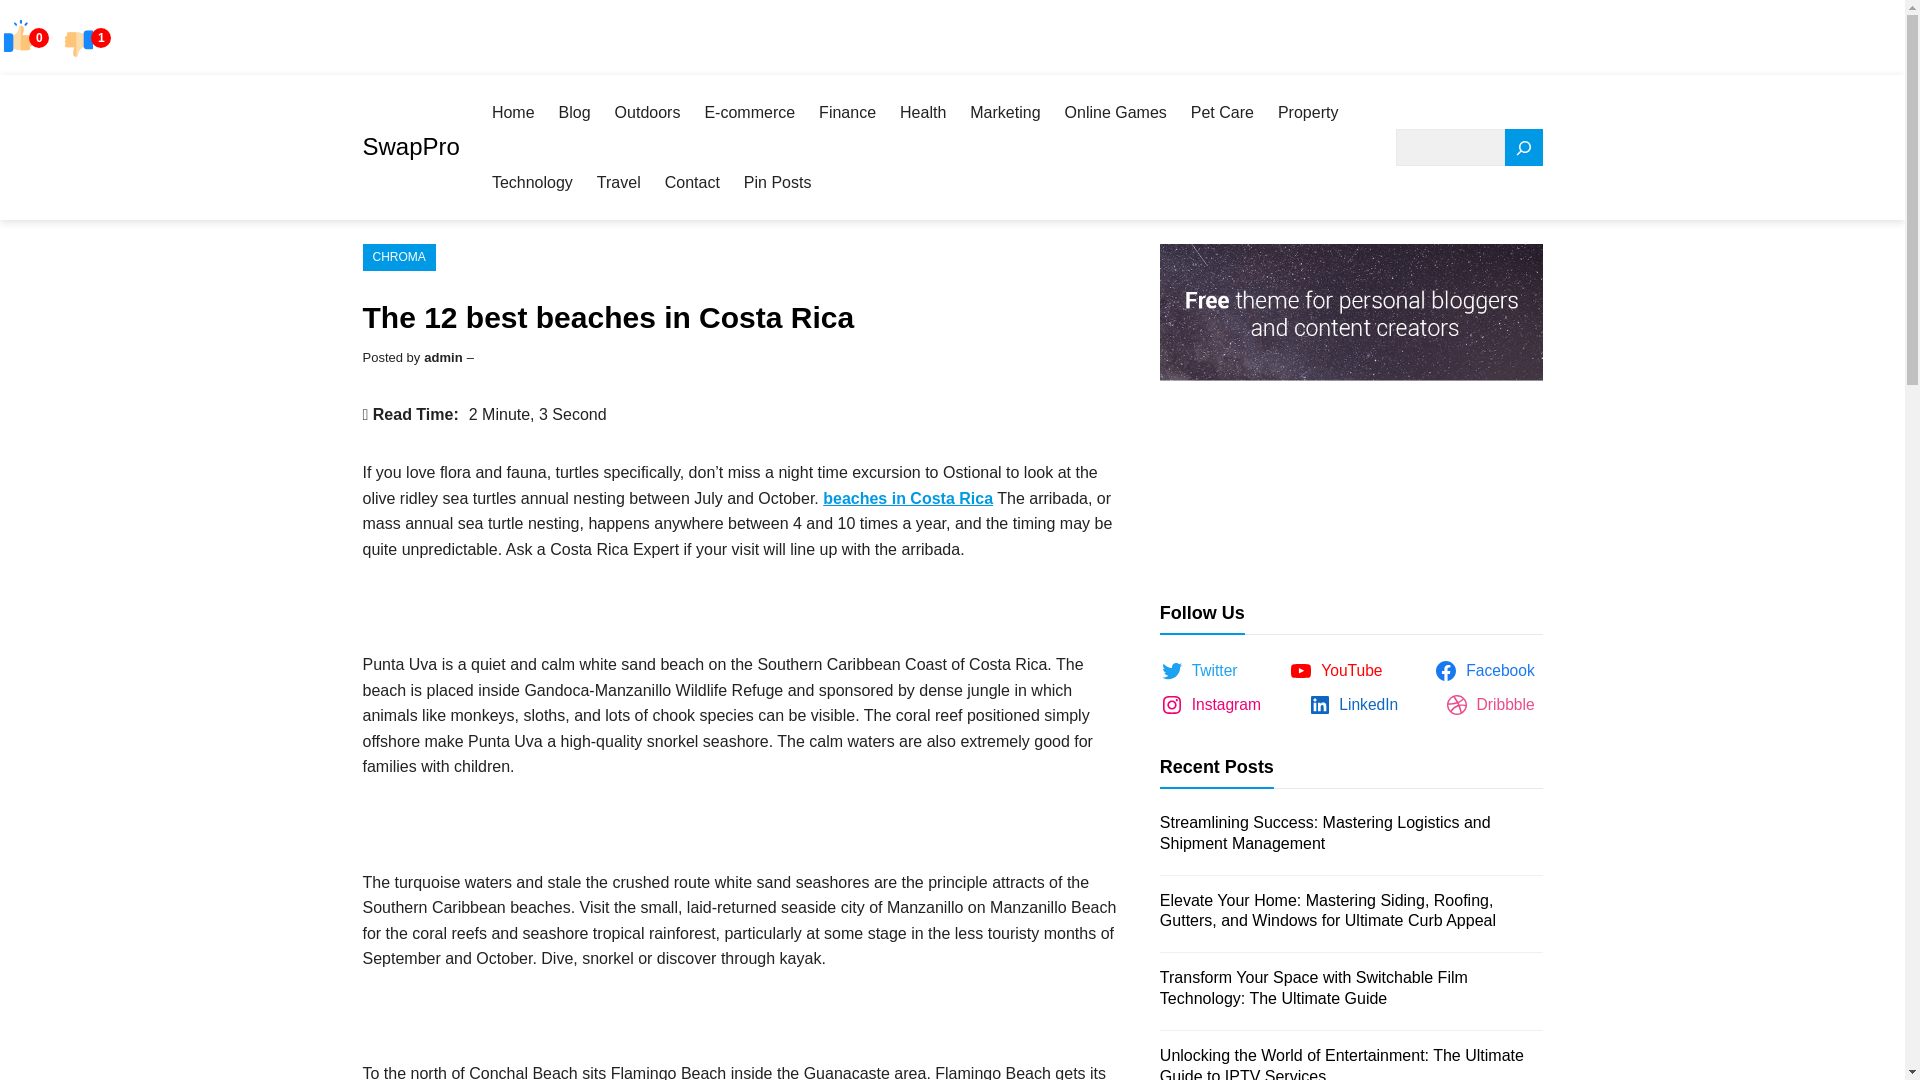 This screenshot has width=1920, height=1080. Describe the element at coordinates (619, 182) in the screenshot. I see `Travel` at that location.